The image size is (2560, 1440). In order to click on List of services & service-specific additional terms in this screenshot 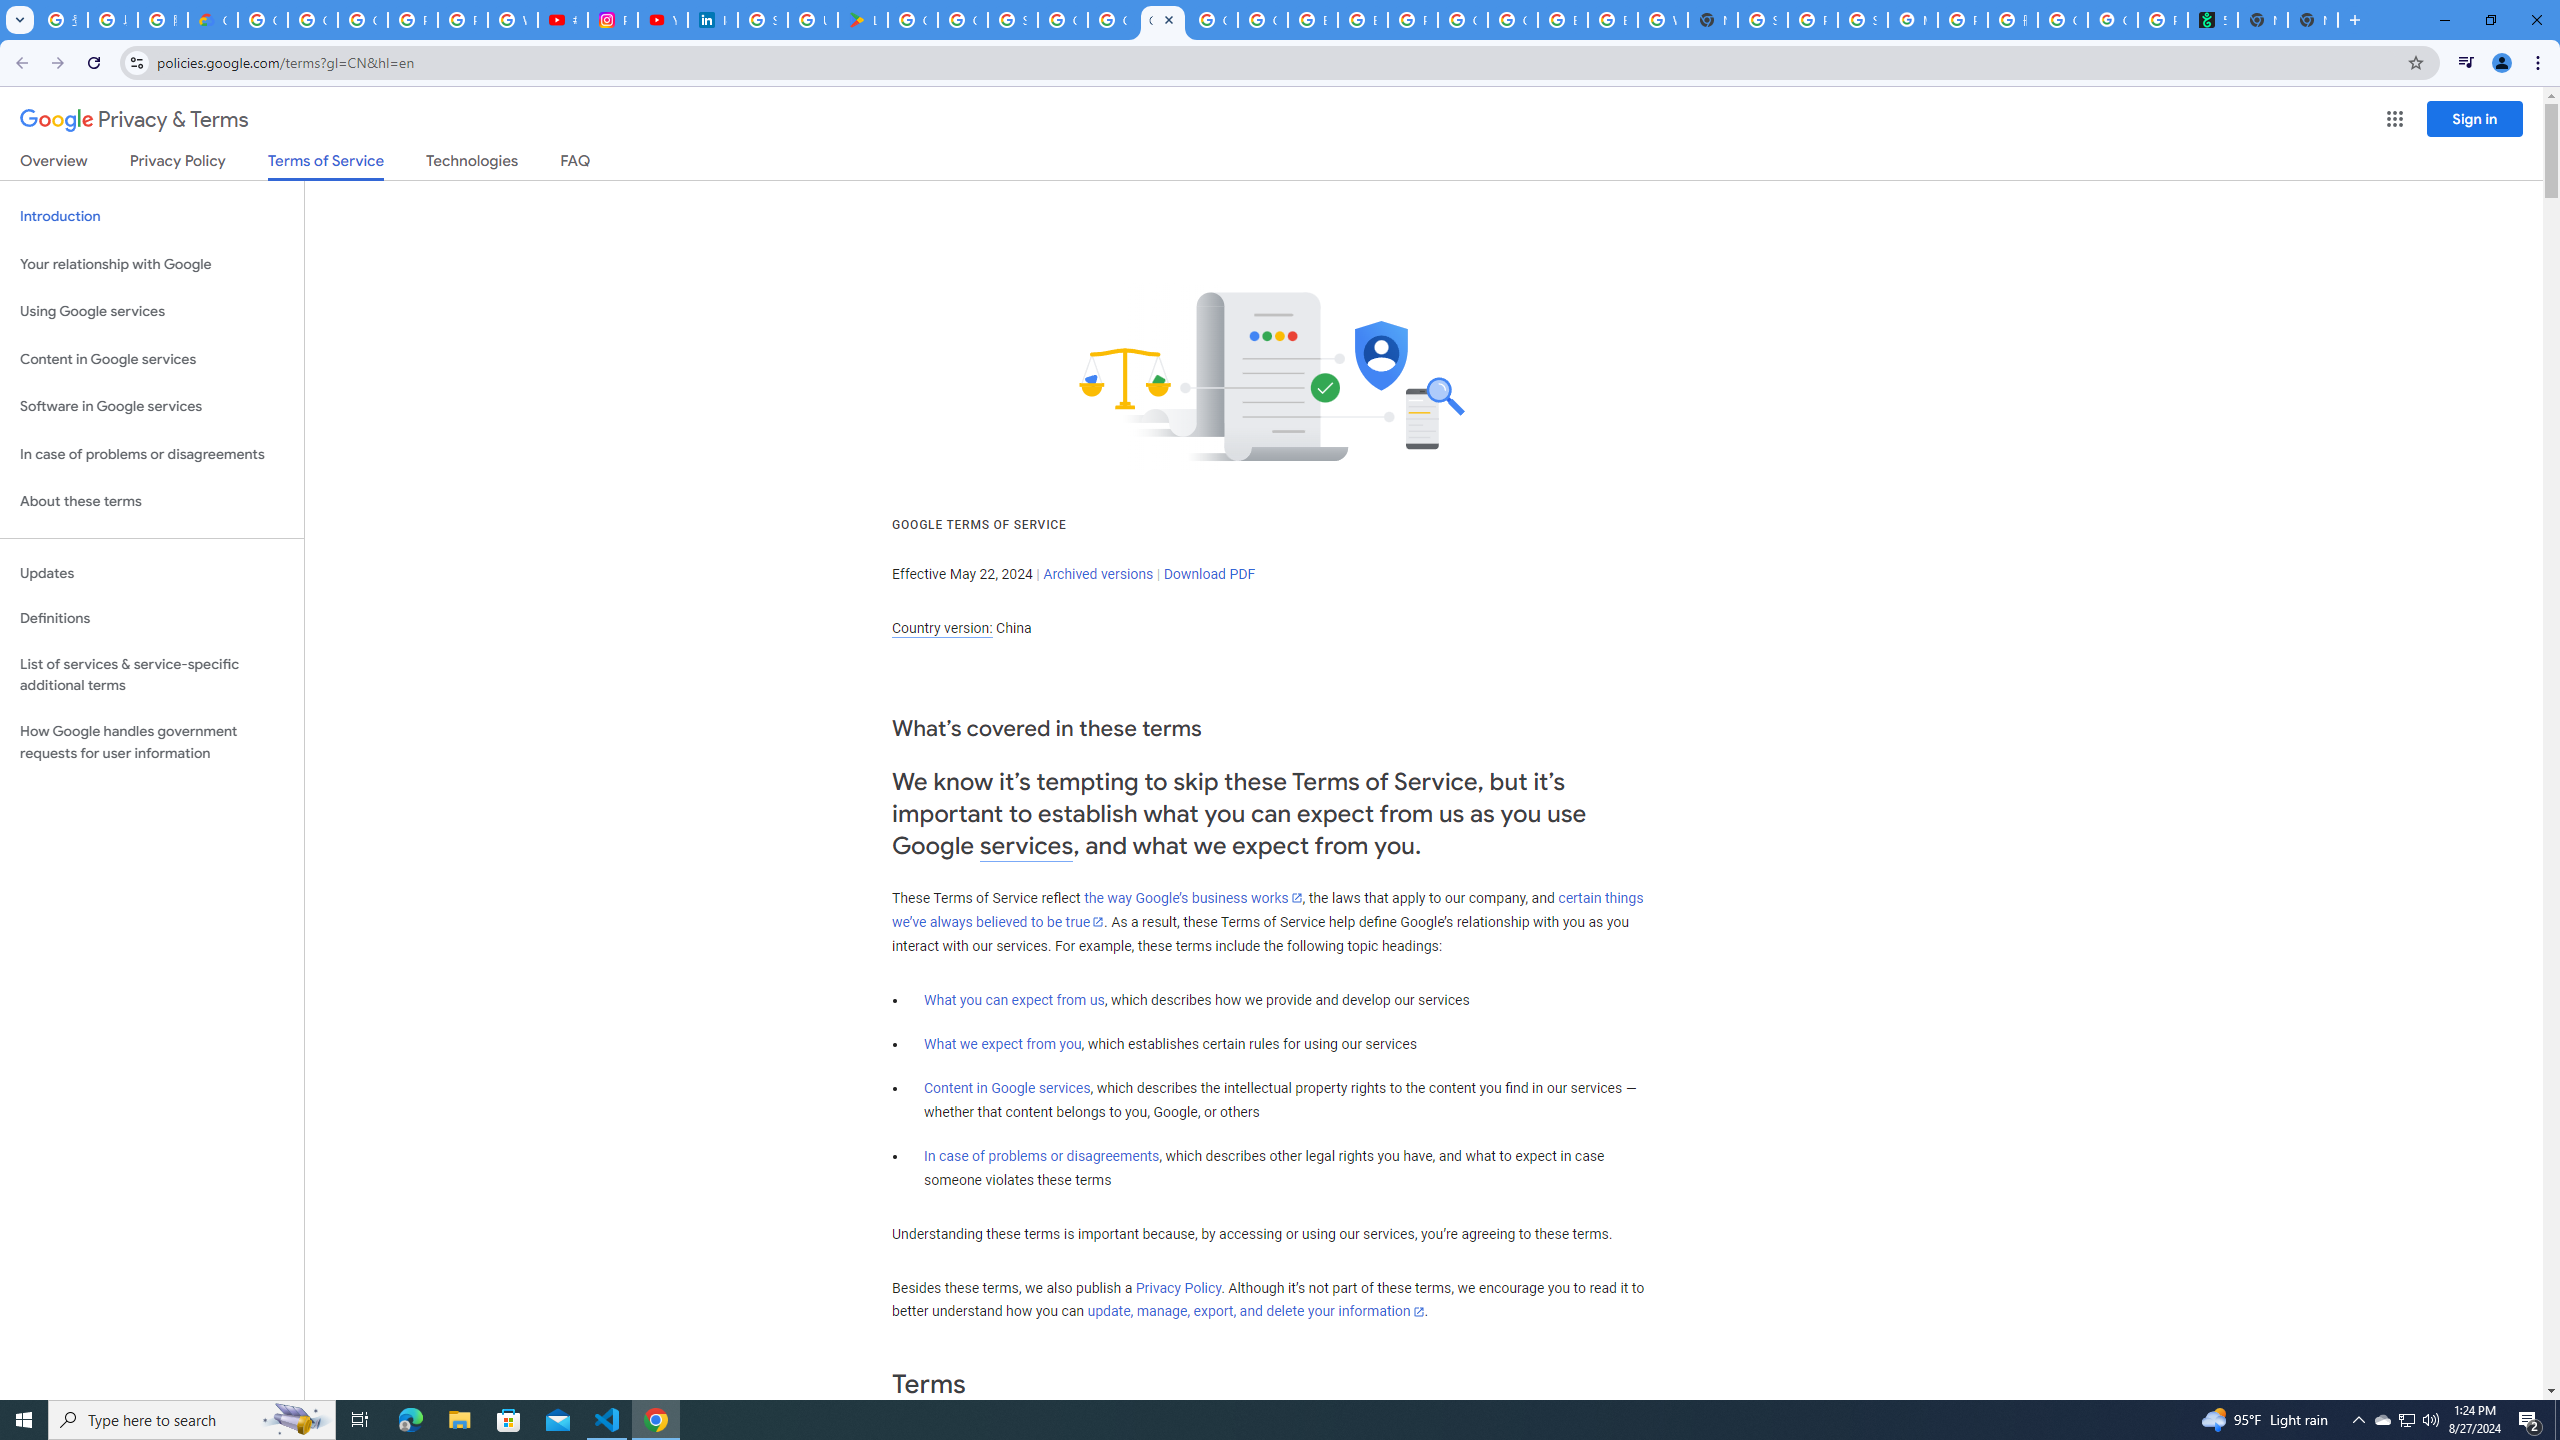, I will do `click(152, 674)`.